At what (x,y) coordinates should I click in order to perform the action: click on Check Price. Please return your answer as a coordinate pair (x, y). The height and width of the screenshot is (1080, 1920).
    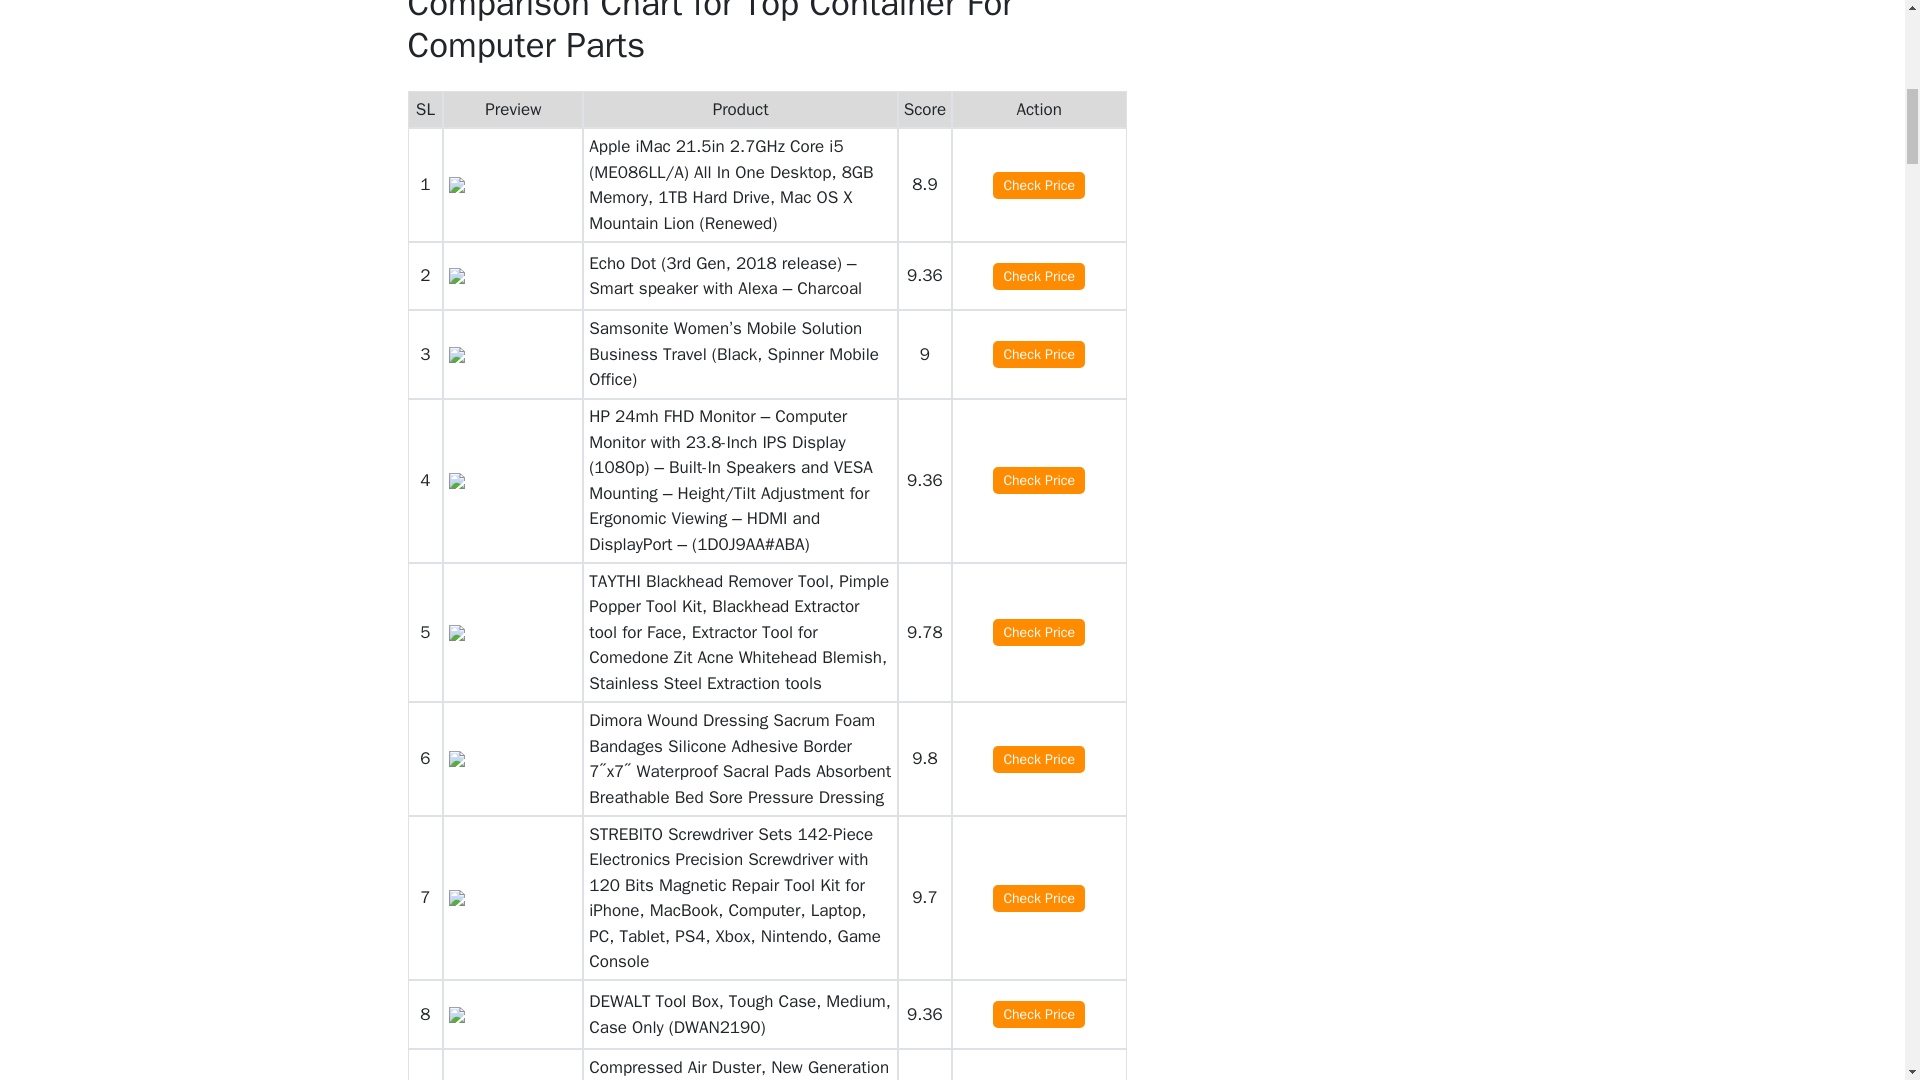
    Looking at the image, I should click on (1038, 480).